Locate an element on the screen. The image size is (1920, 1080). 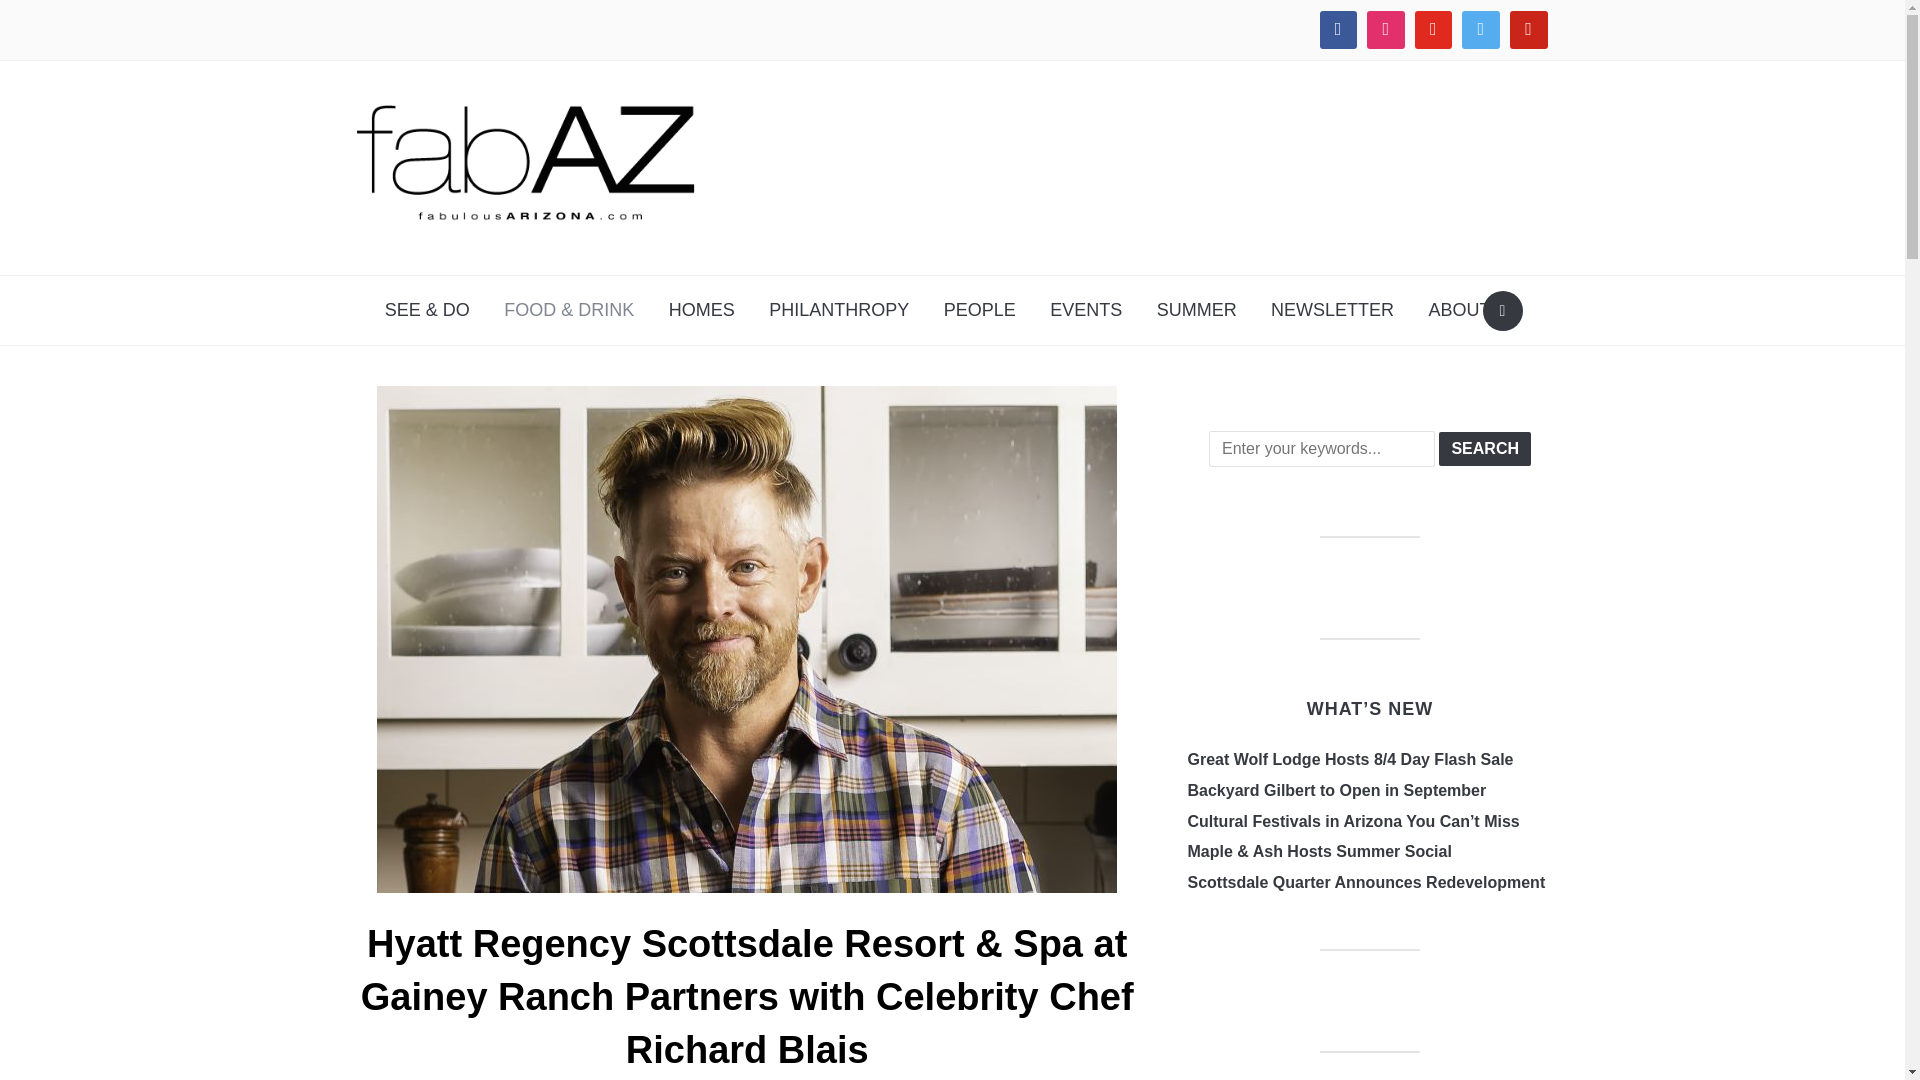
Search is located at coordinates (1502, 310).